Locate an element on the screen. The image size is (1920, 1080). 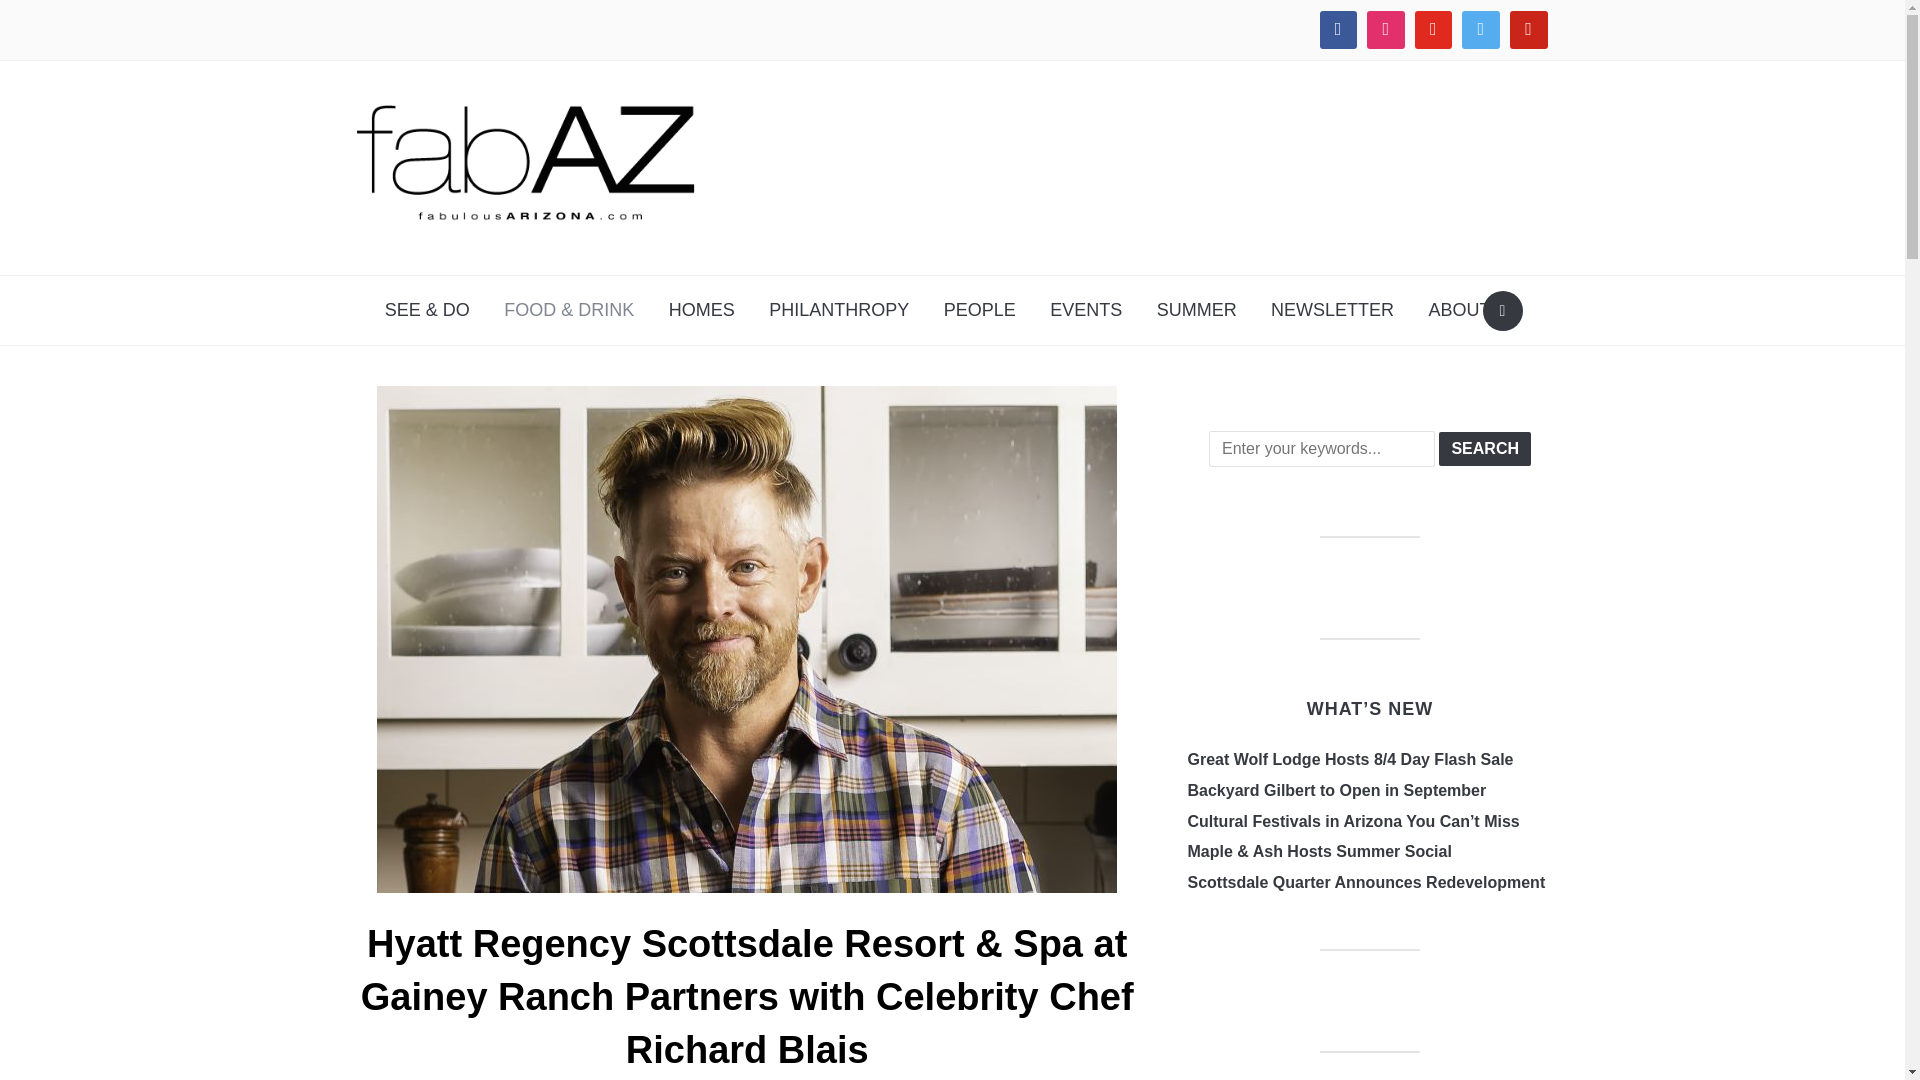
Search is located at coordinates (1502, 310).